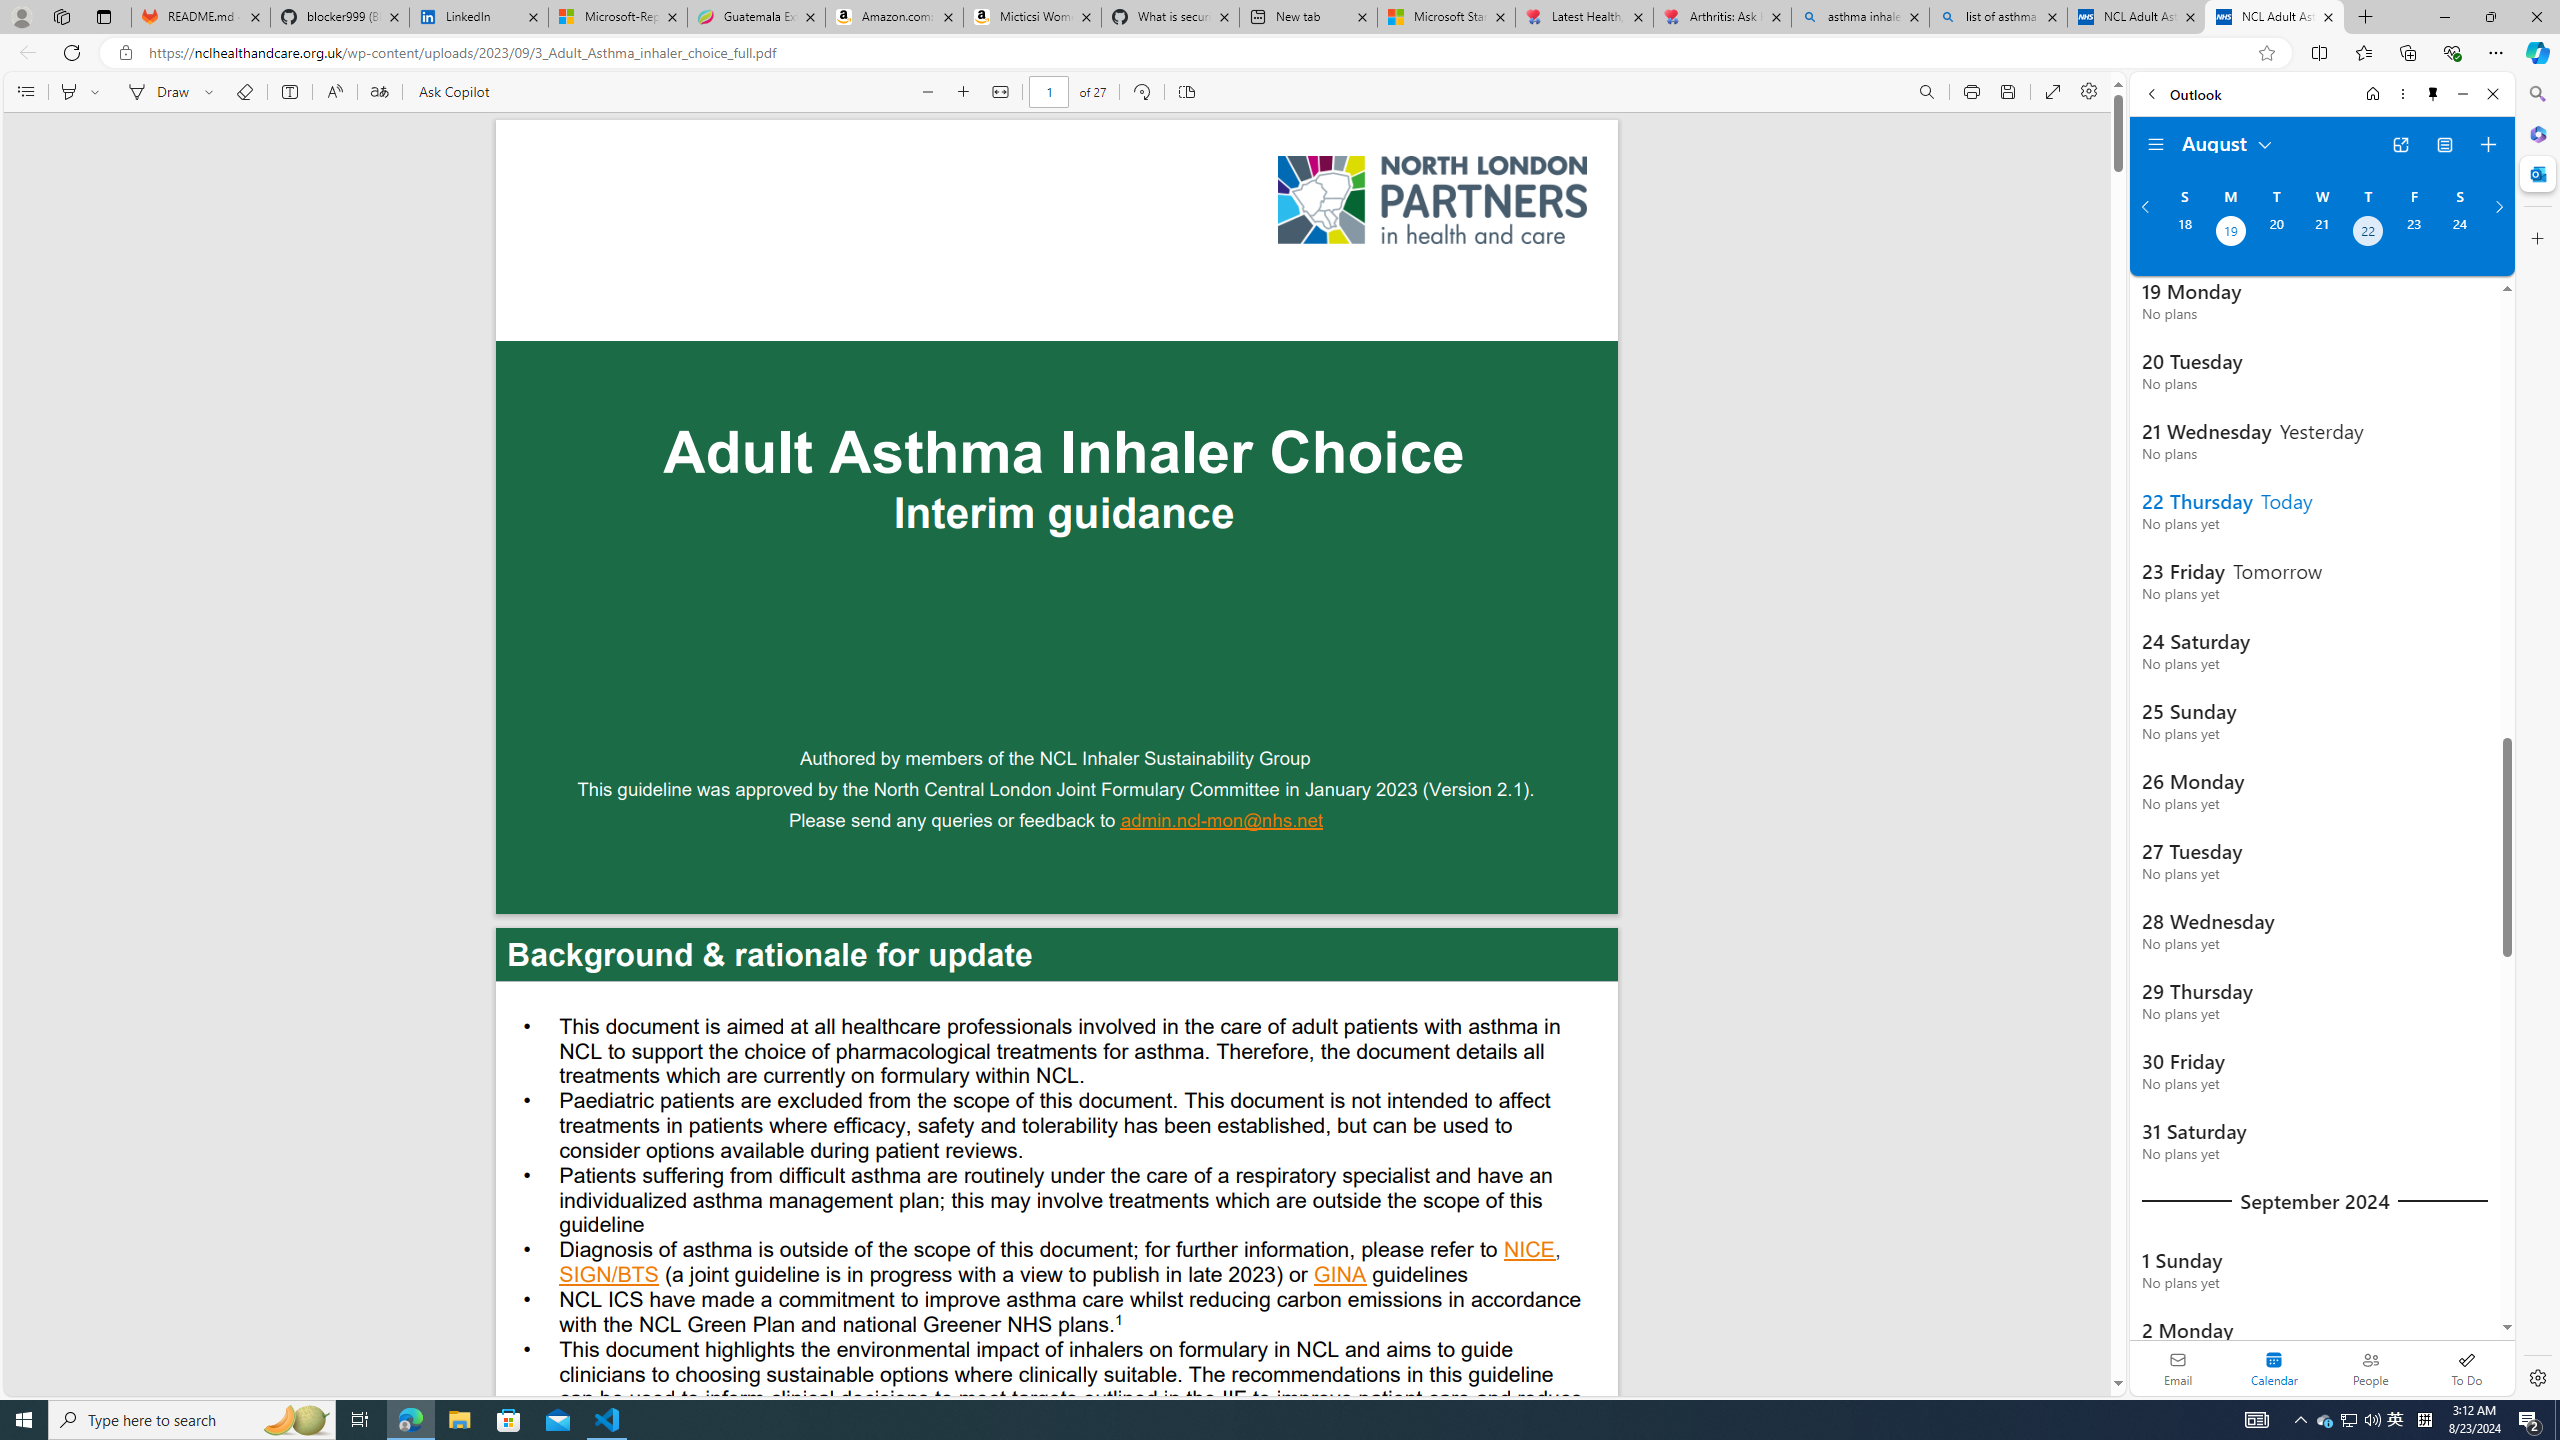  Describe the element at coordinates (2178, 1368) in the screenshot. I see `Email` at that location.